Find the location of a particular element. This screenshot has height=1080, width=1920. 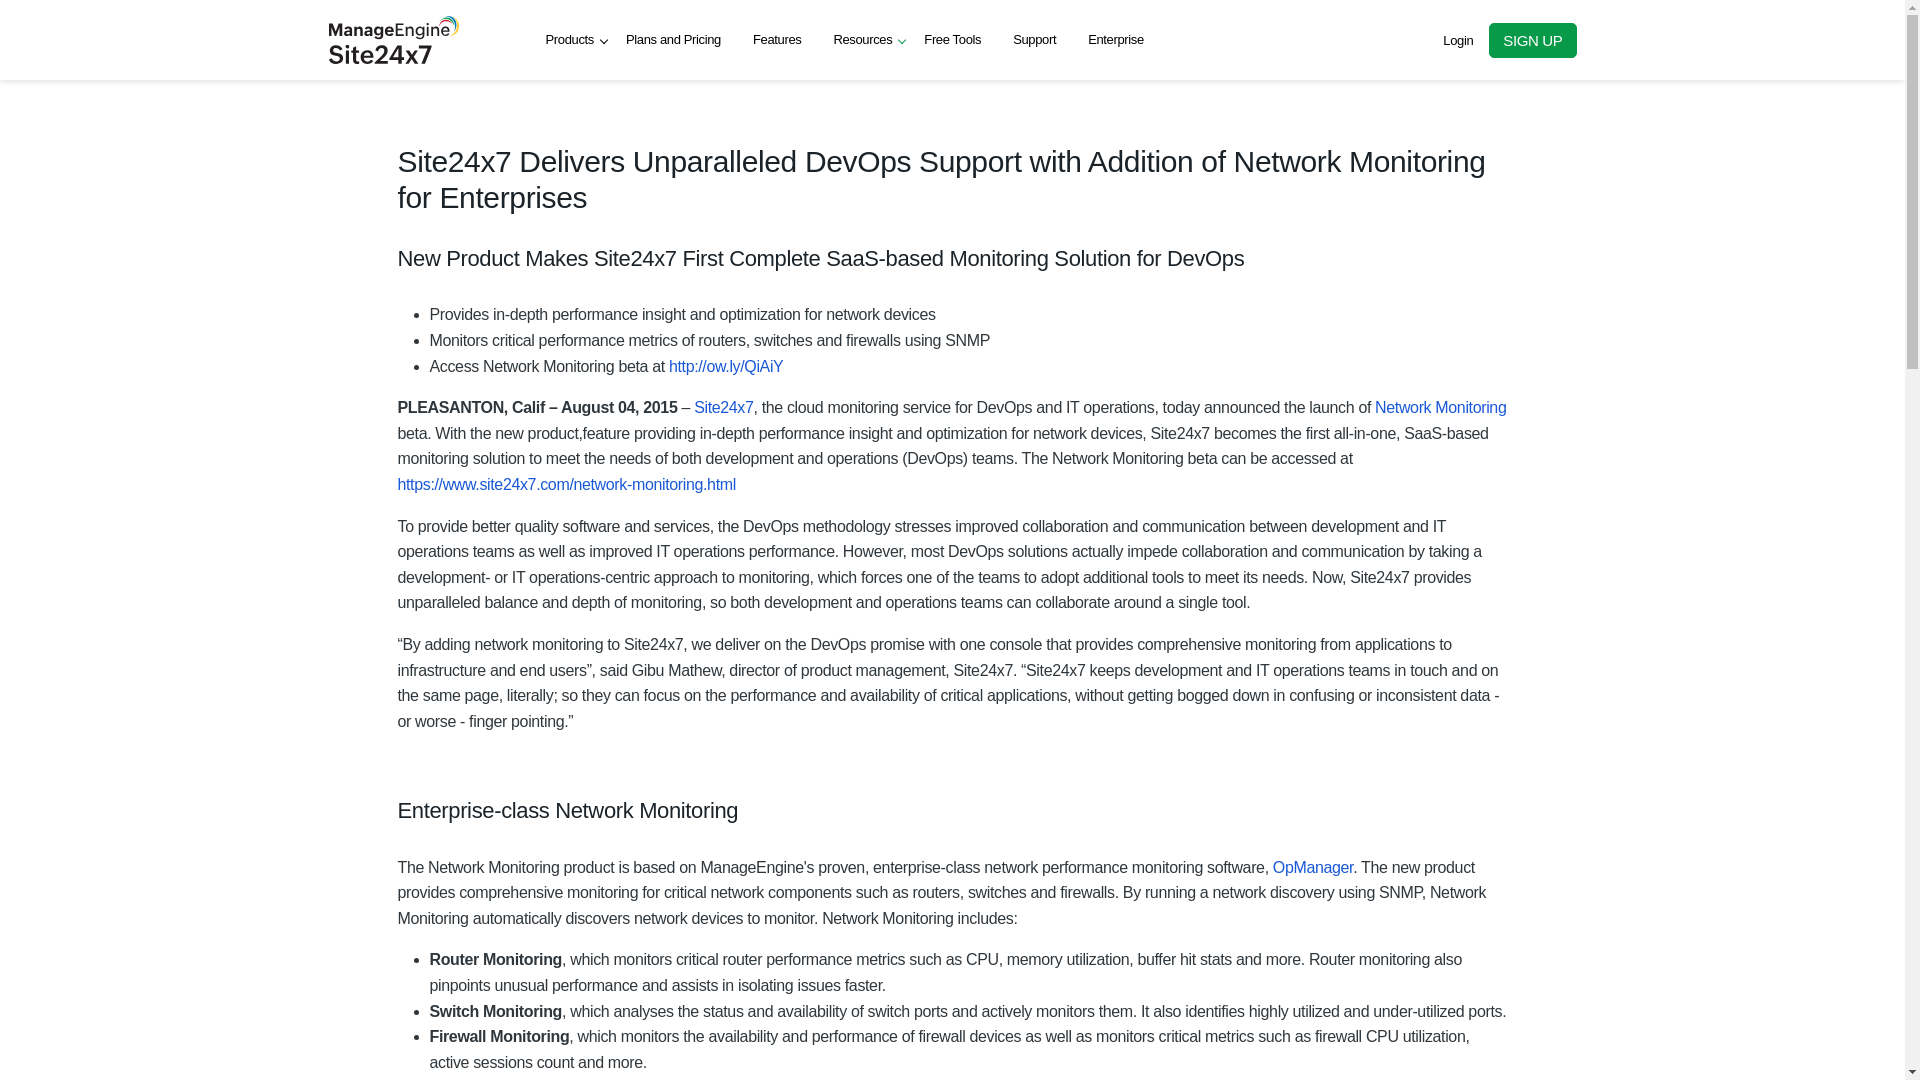

Enterprise is located at coordinates (1115, 40).